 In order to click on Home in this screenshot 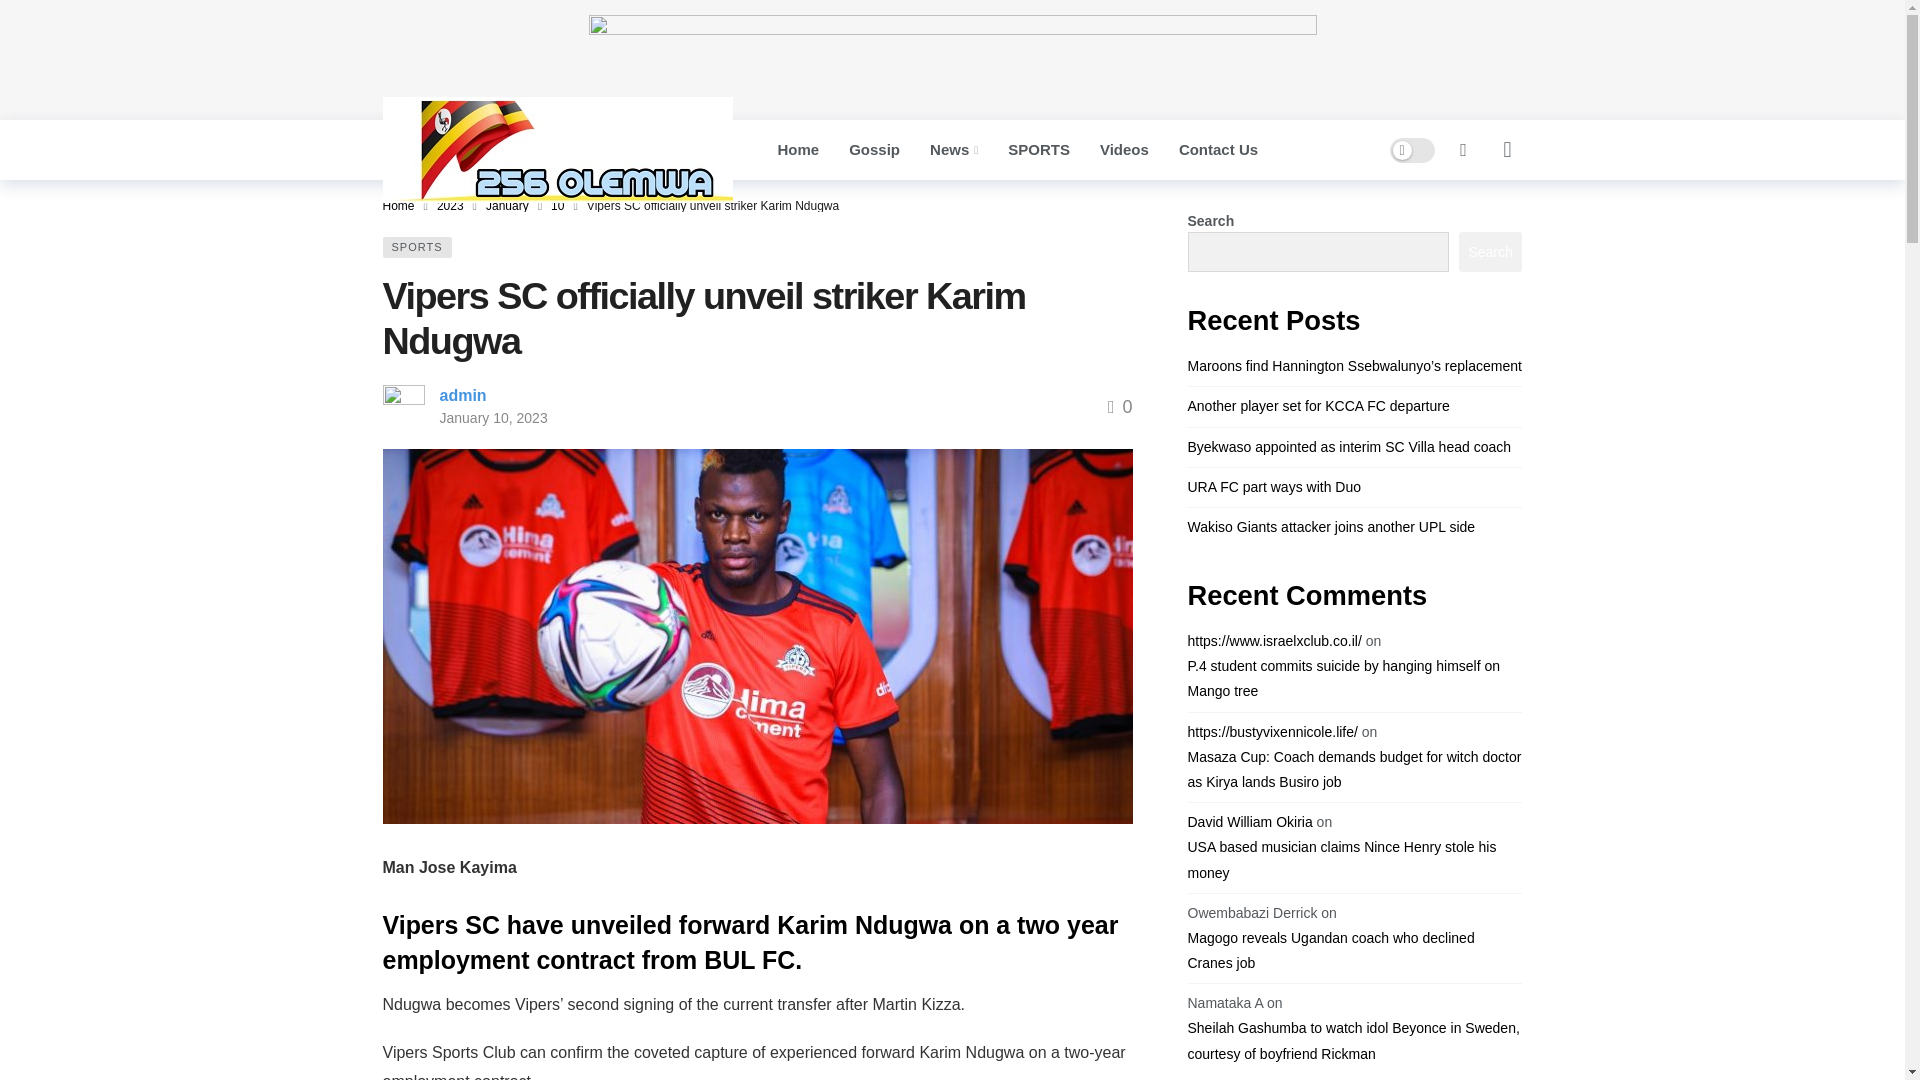, I will do `click(398, 205)`.